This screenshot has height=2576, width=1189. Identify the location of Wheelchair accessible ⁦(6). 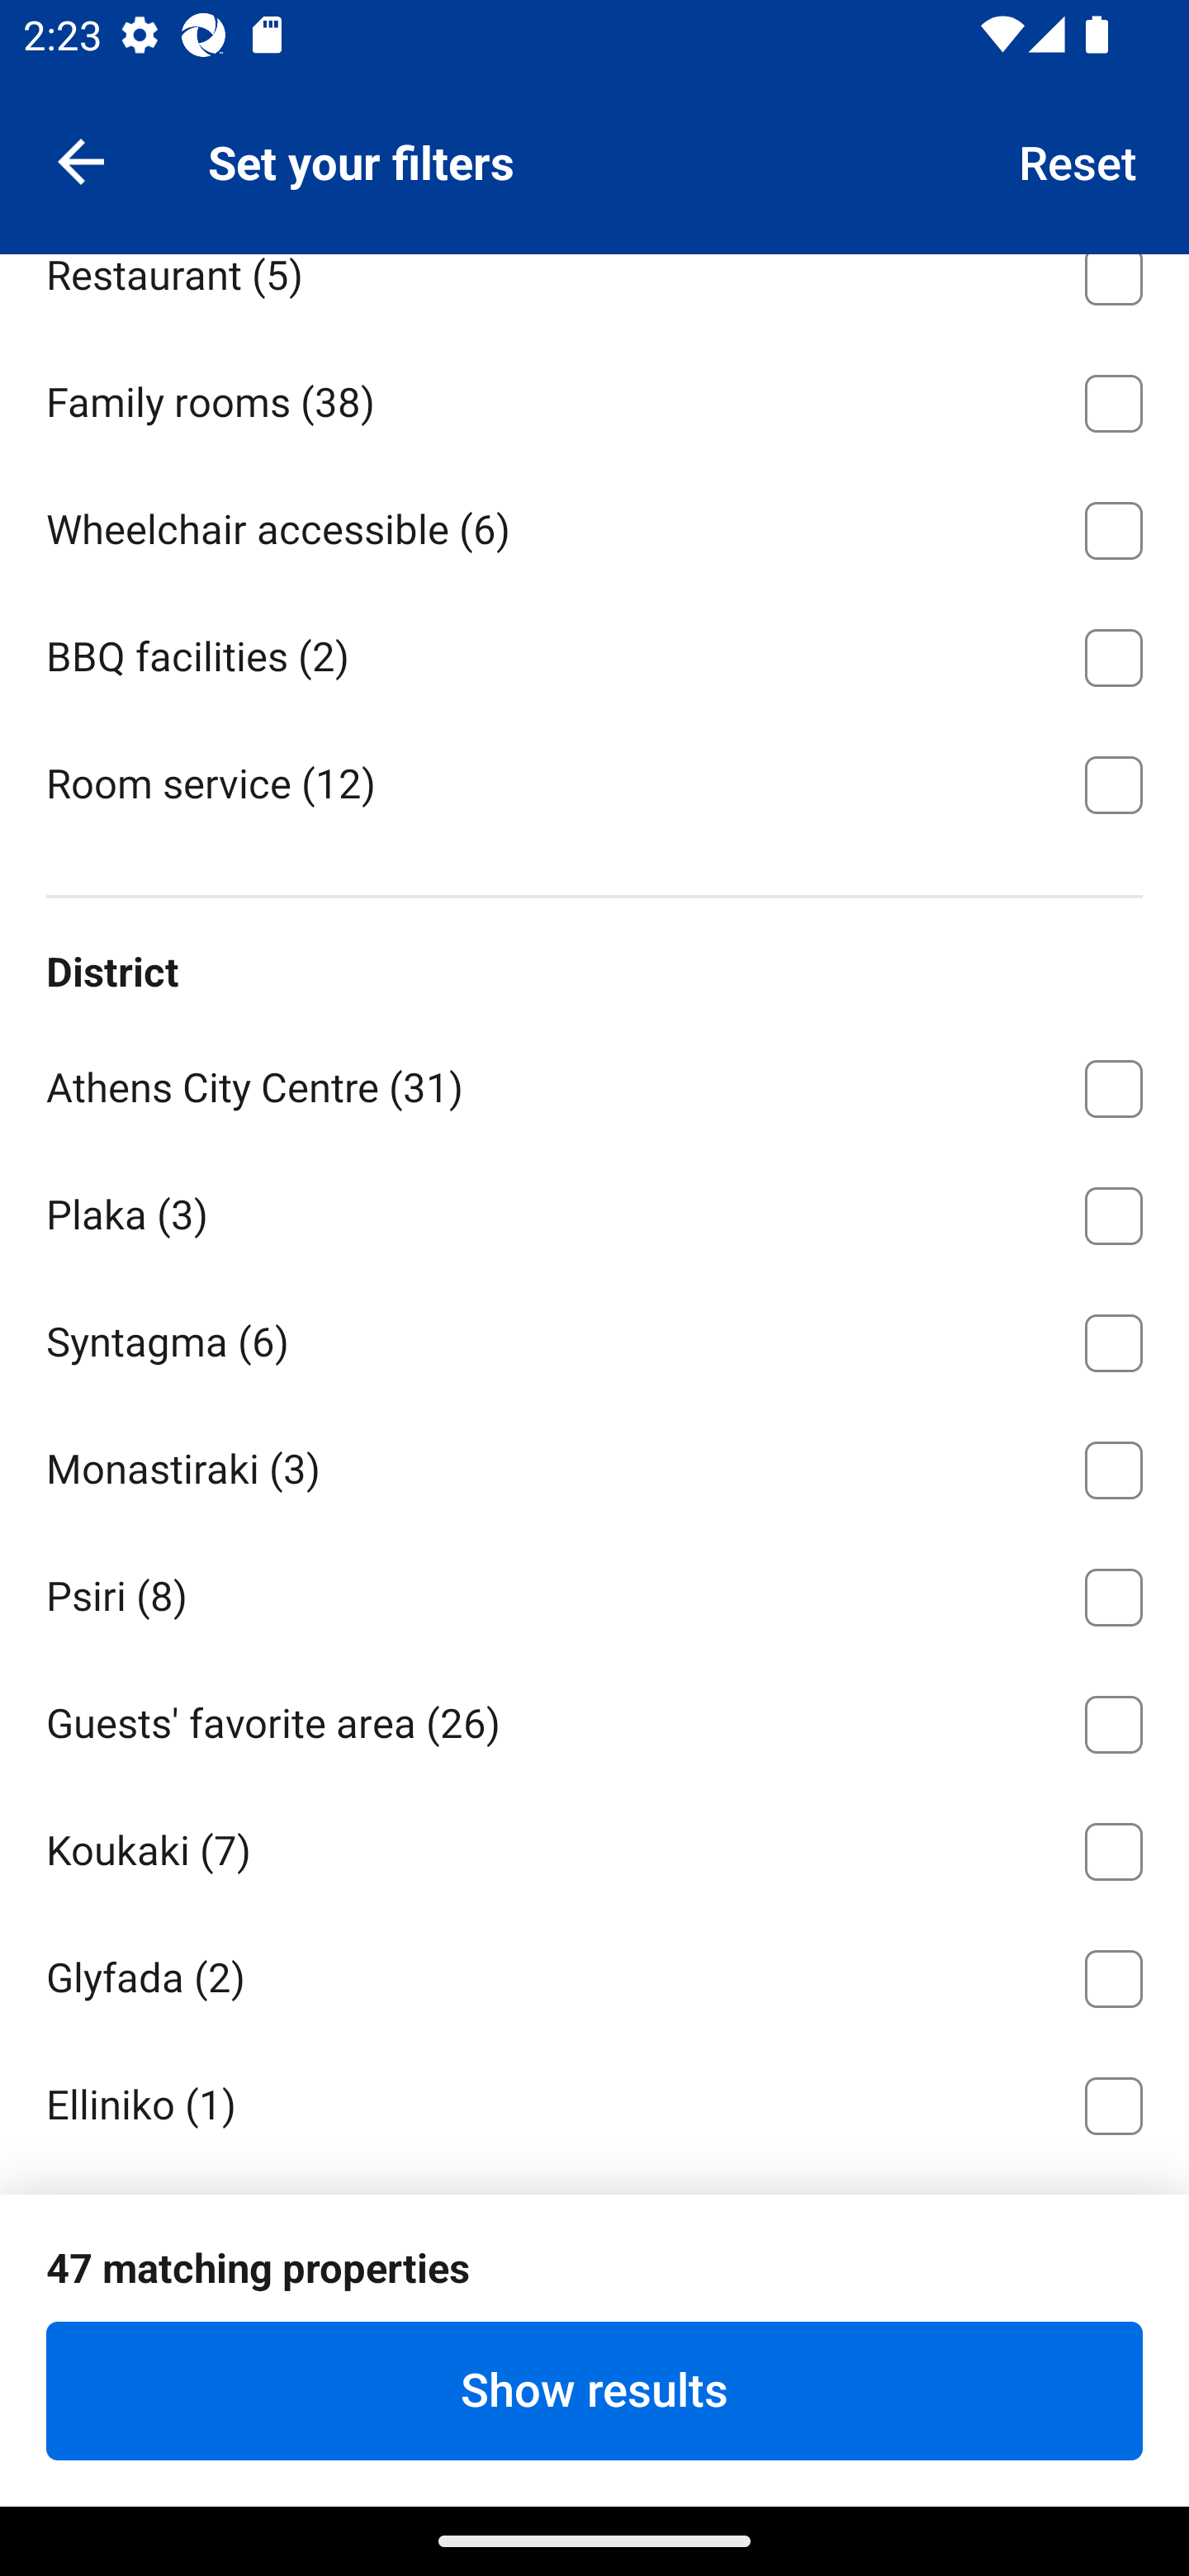
(594, 525).